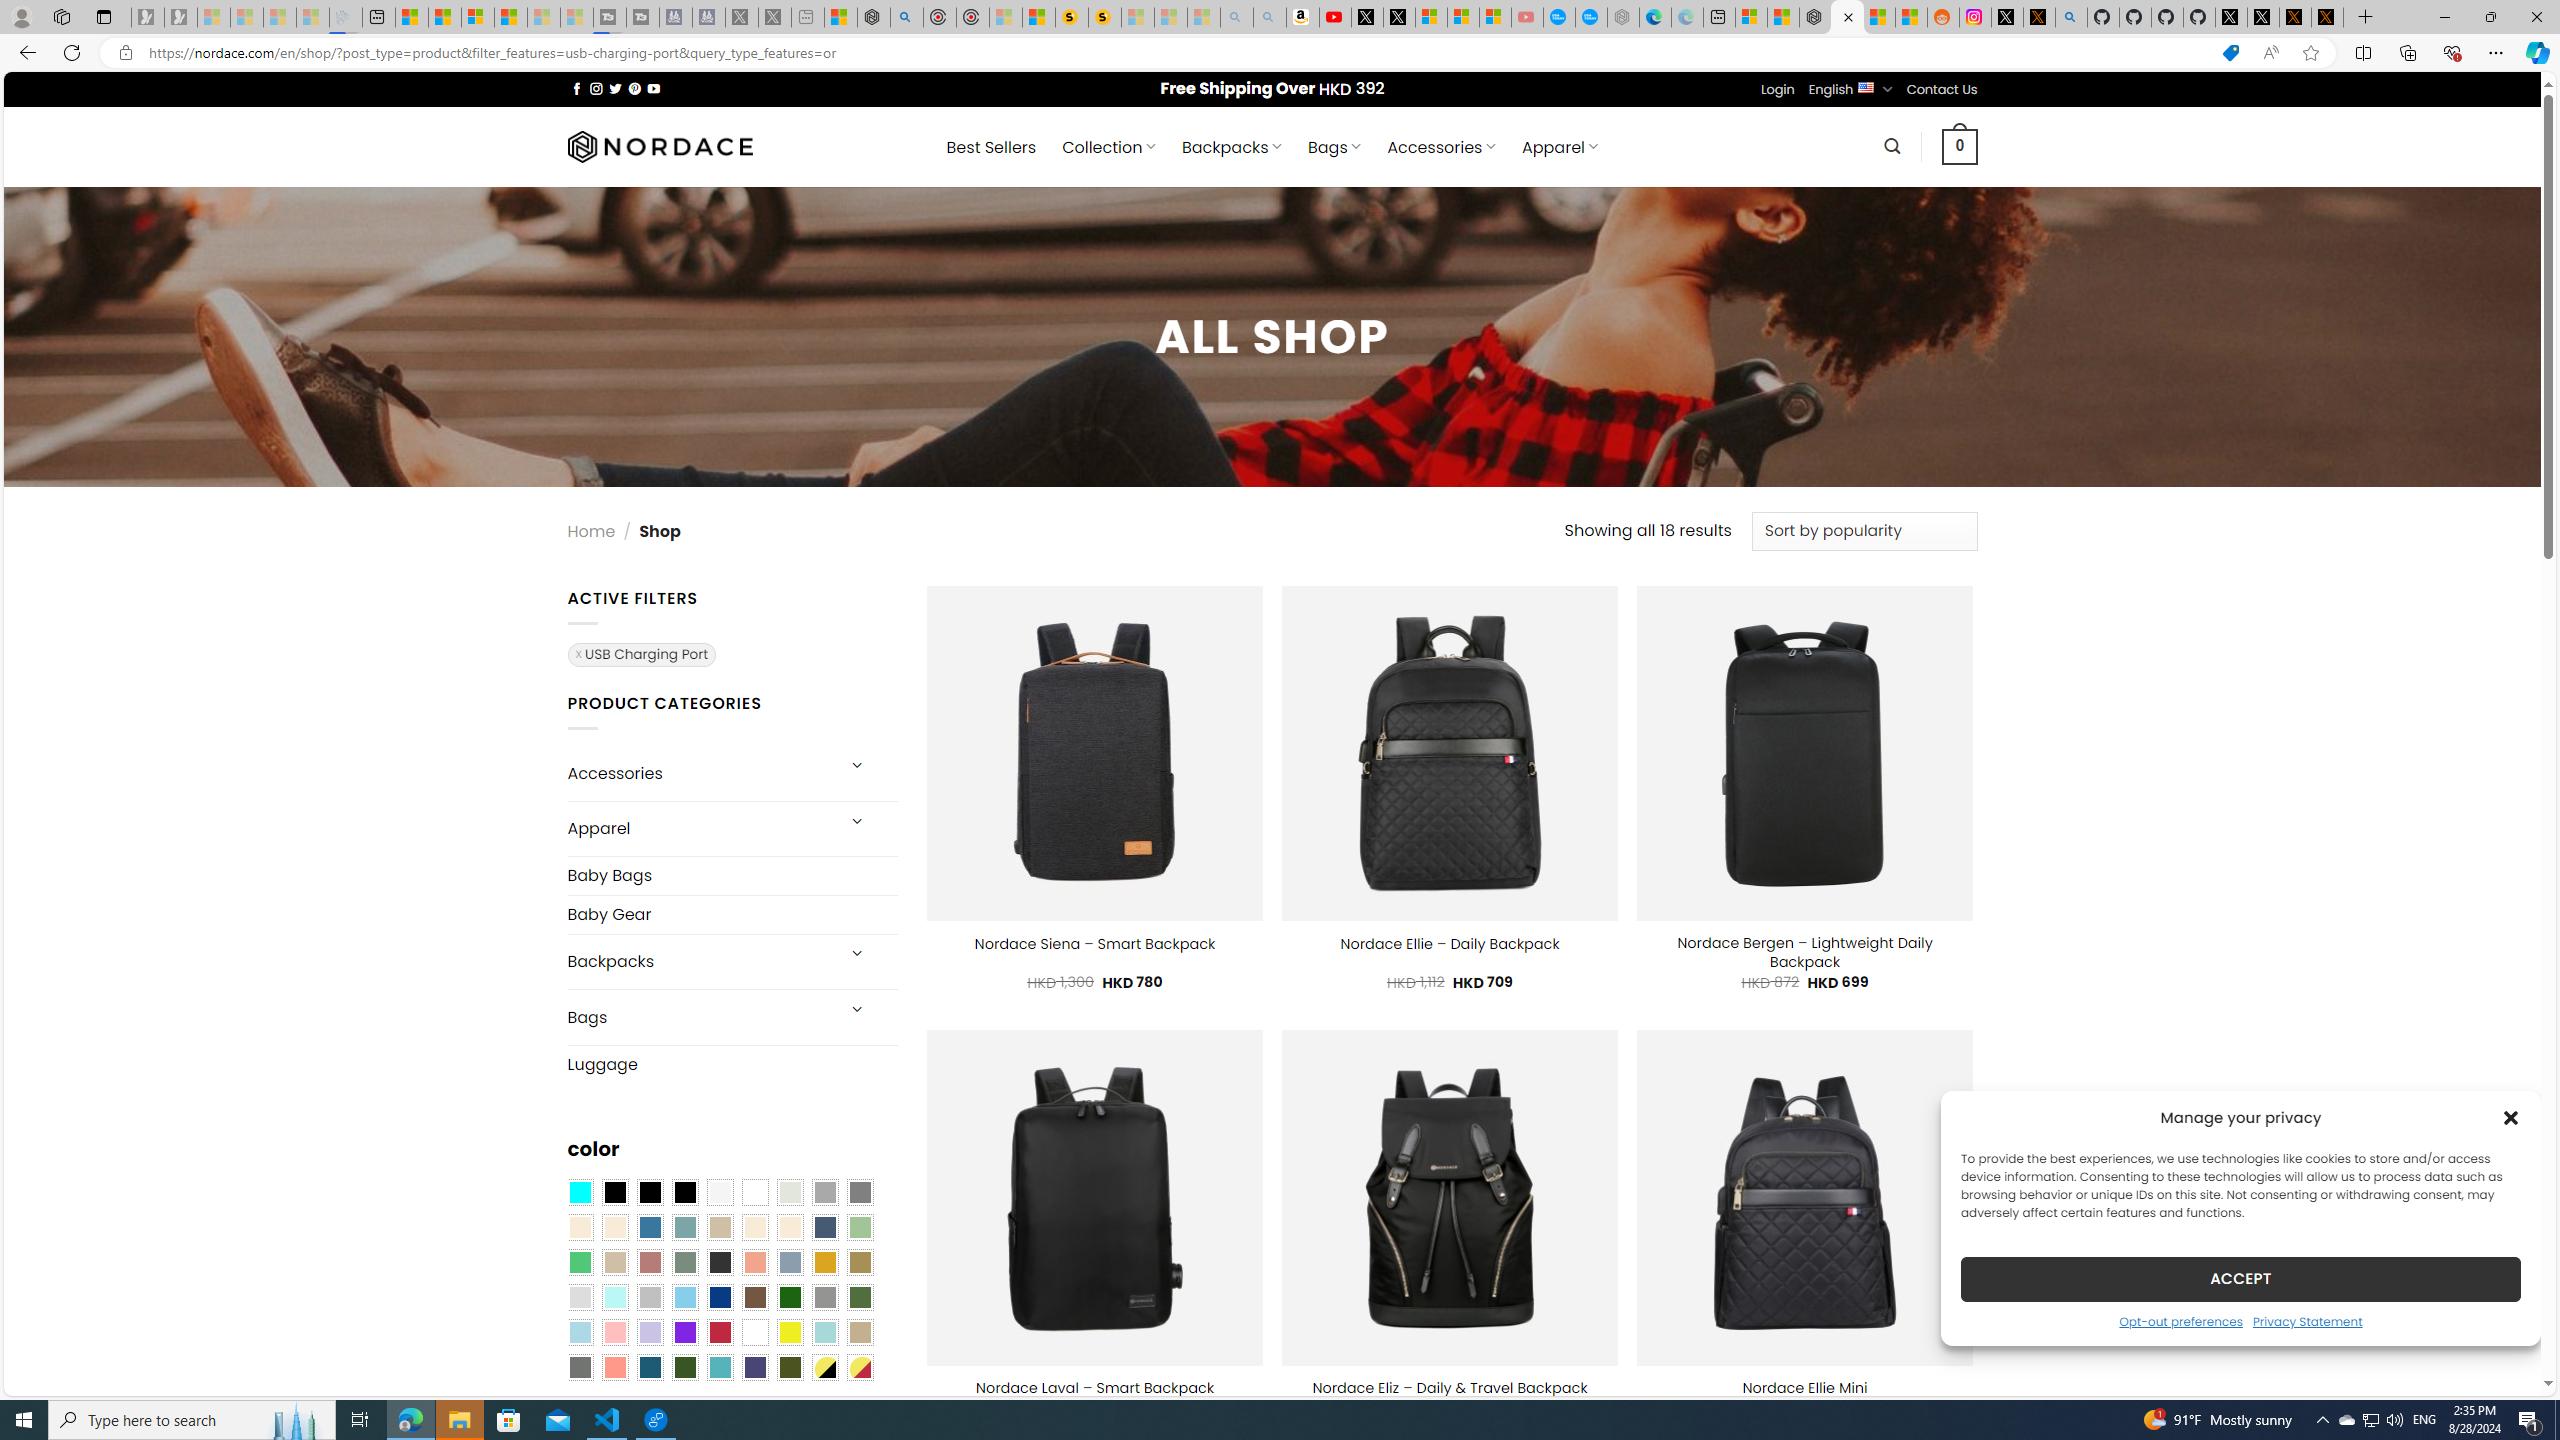 The image size is (2560, 1440). Describe the element at coordinates (640, 654) in the screenshot. I see `Remove filter` at that location.